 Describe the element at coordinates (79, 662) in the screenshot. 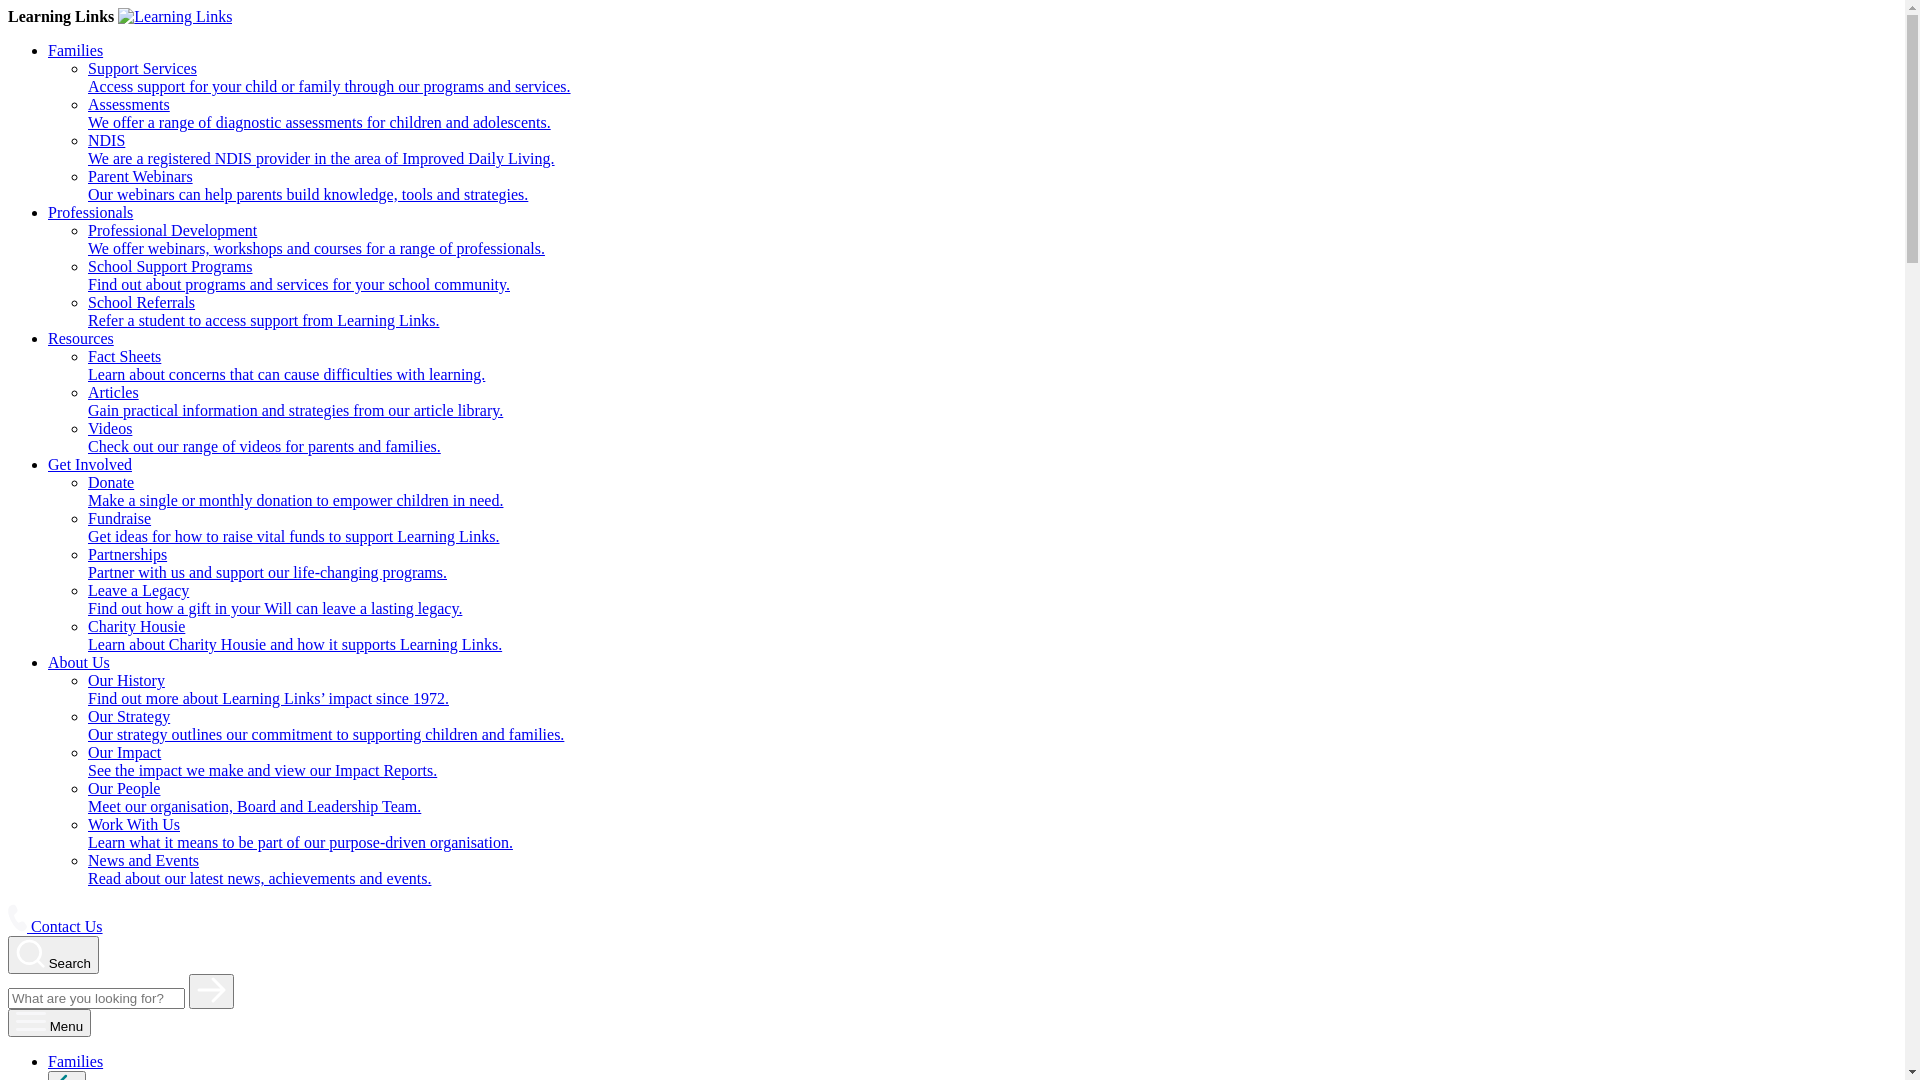

I see `About Us` at that location.